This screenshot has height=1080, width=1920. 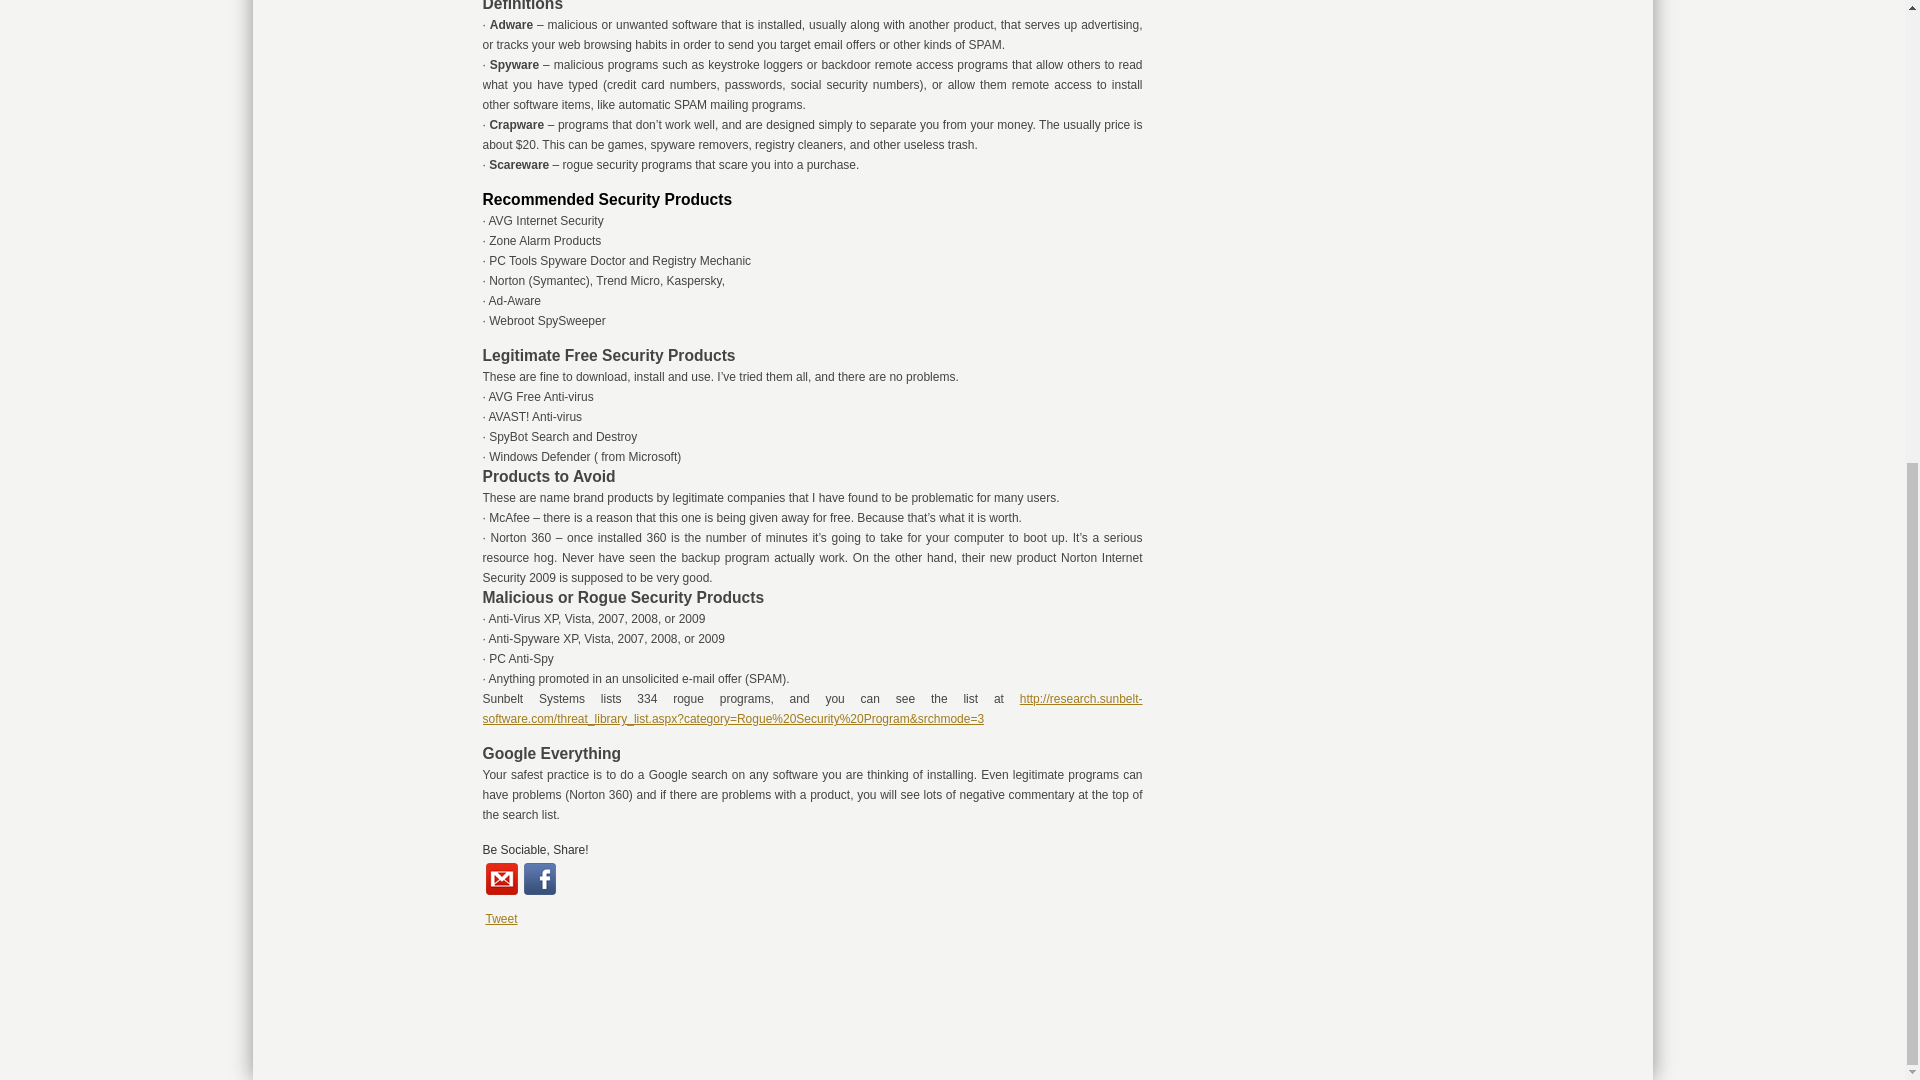 I want to click on Facebook, so click(x=540, y=878).